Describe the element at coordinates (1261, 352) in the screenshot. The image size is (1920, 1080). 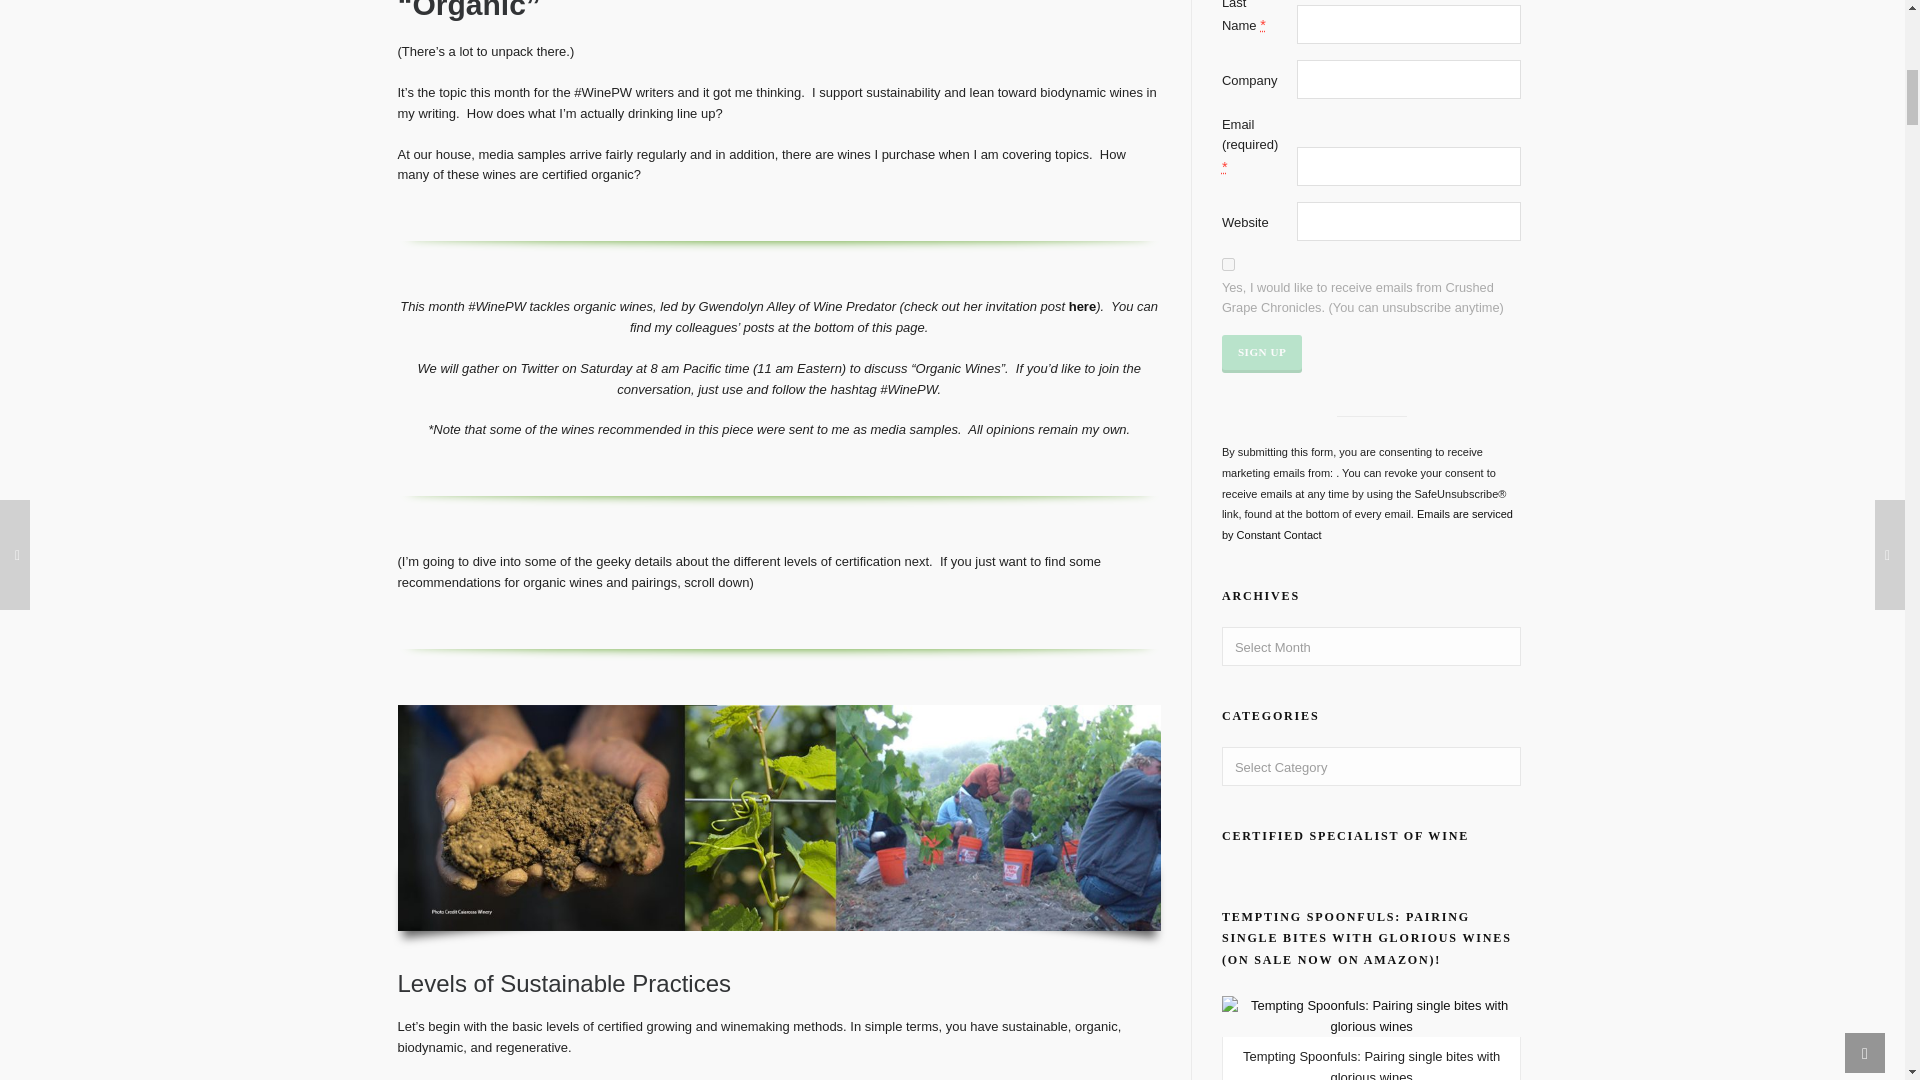
I see `Sign up` at that location.